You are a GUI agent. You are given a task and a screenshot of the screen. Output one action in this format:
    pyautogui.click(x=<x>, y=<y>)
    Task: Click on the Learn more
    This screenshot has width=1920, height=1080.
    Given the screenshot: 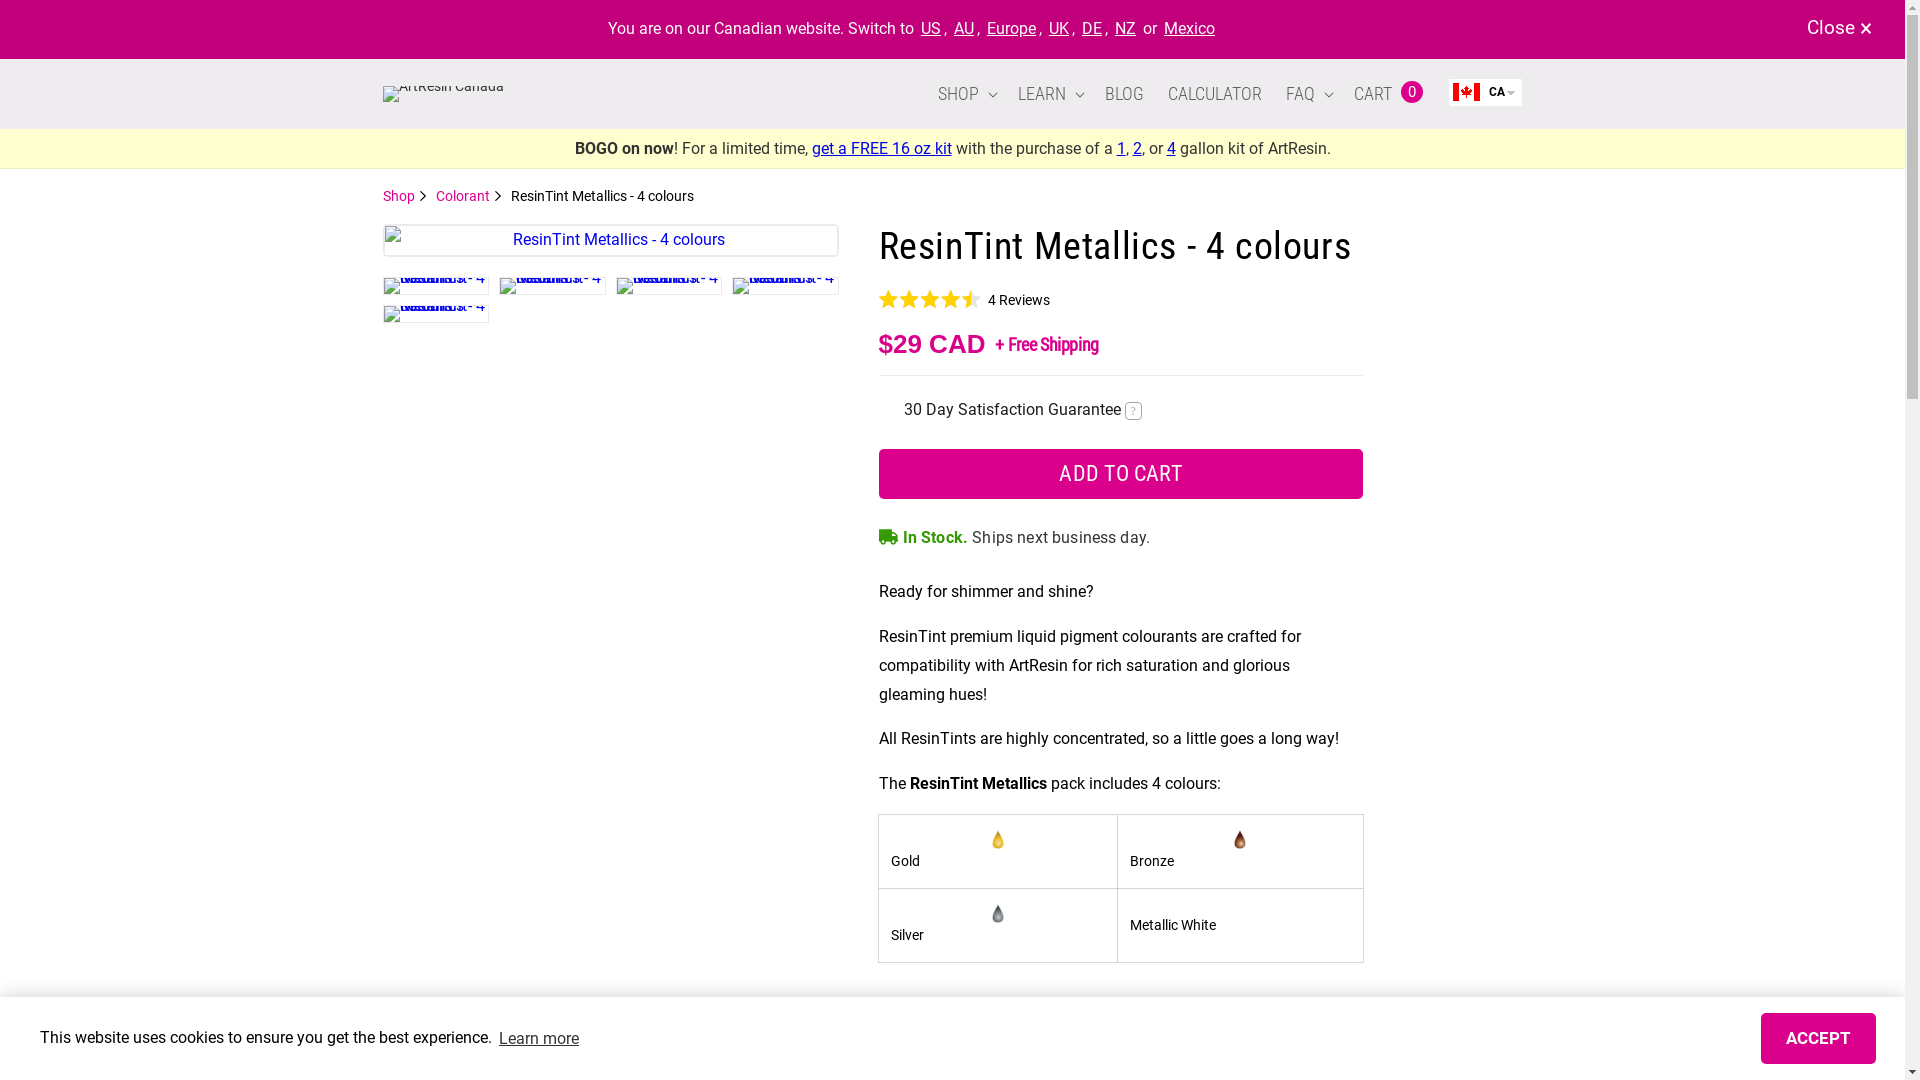 What is the action you would take?
    pyautogui.click(x=539, y=1038)
    